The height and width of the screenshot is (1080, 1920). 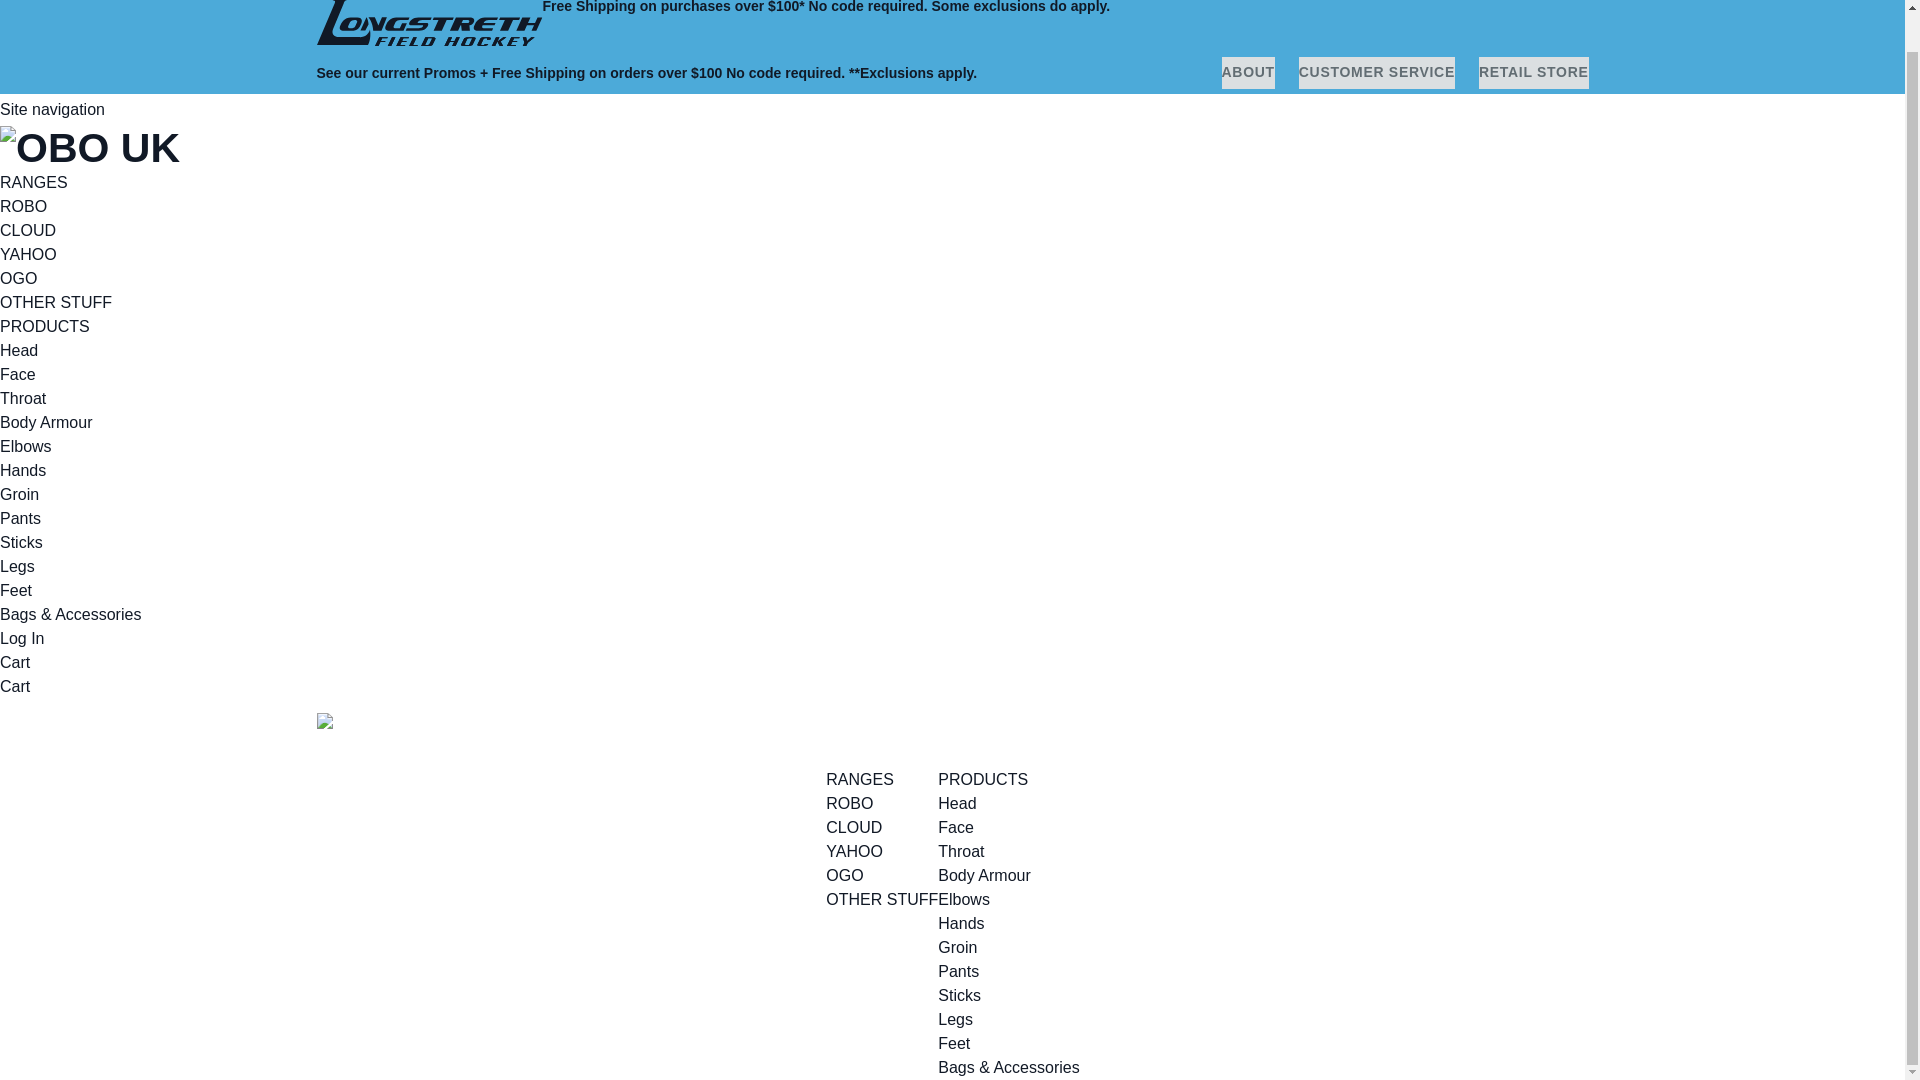 What do you see at coordinates (1248, 72) in the screenshot?
I see `ABOUT` at bounding box center [1248, 72].